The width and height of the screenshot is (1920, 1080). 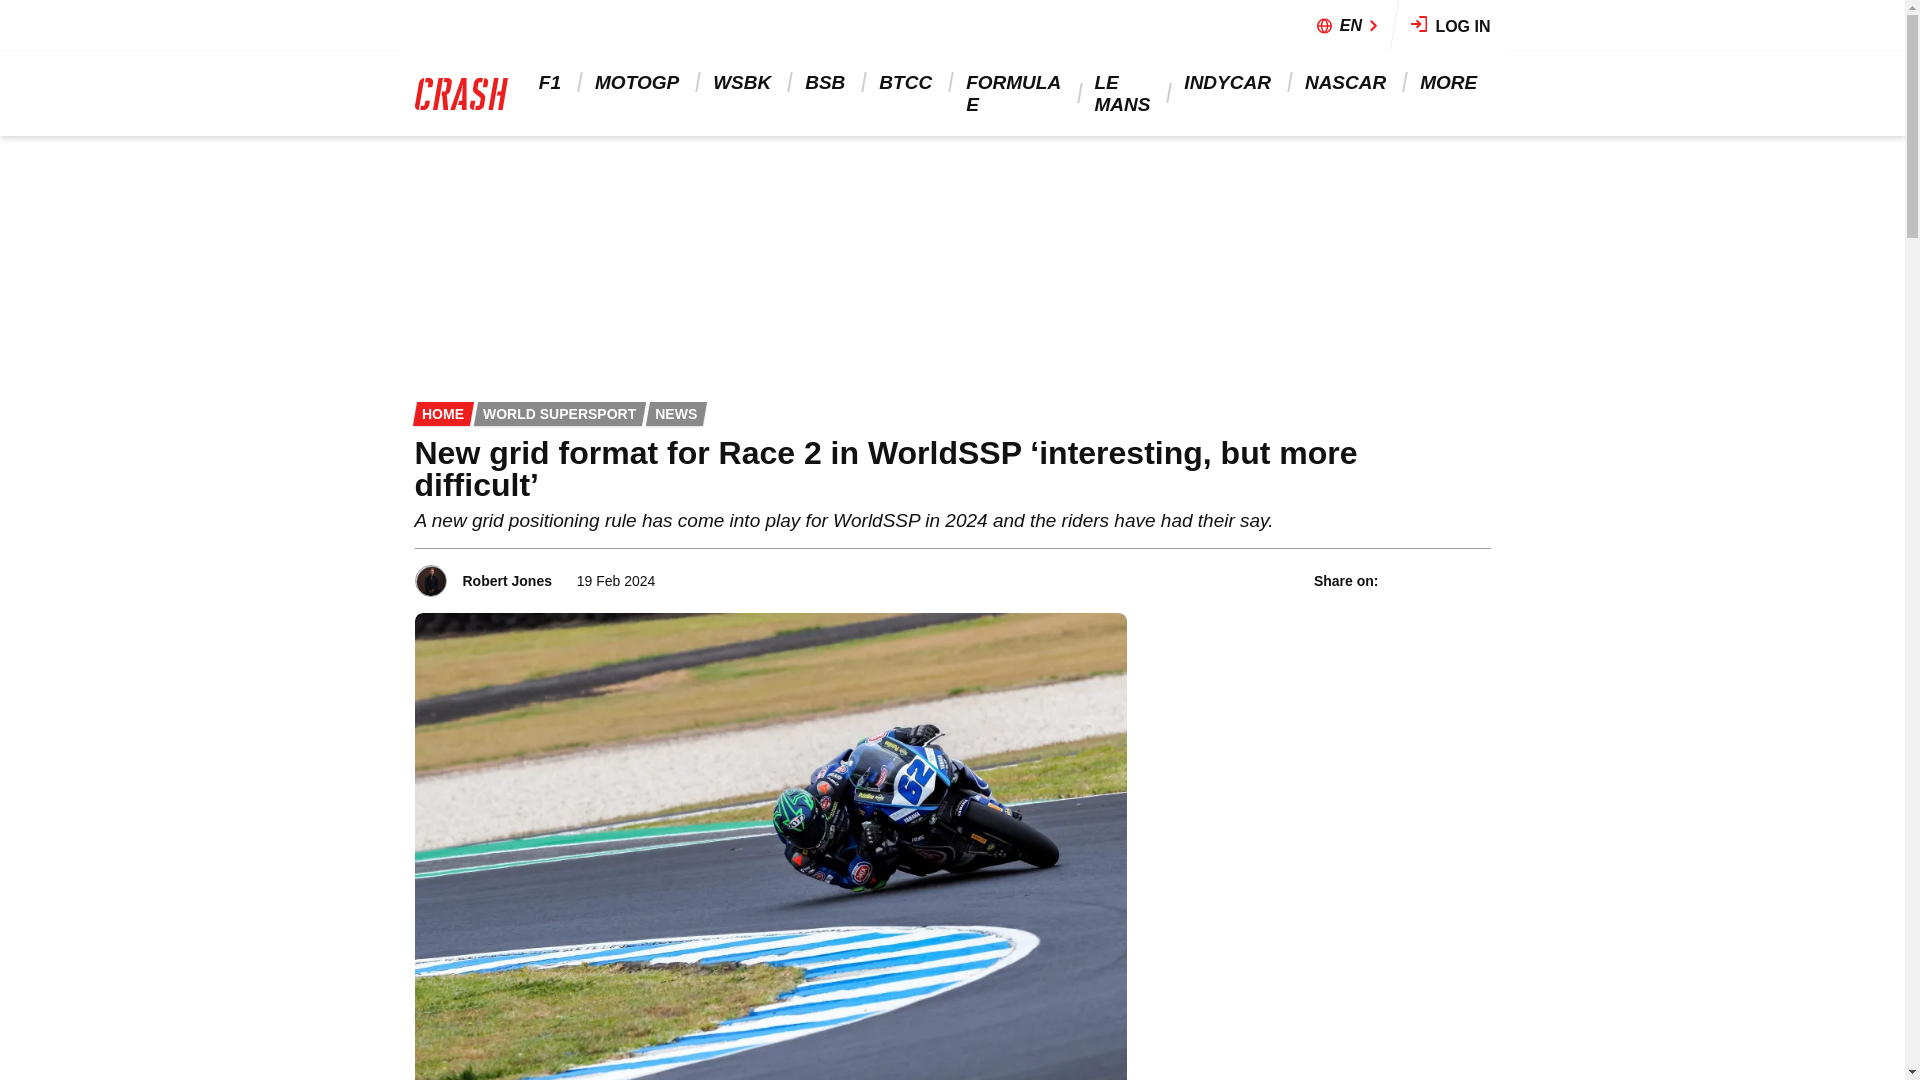 What do you see at coordinates (552, 82) in the screenshot?
I see `F1` at bounding box center [552, 82].